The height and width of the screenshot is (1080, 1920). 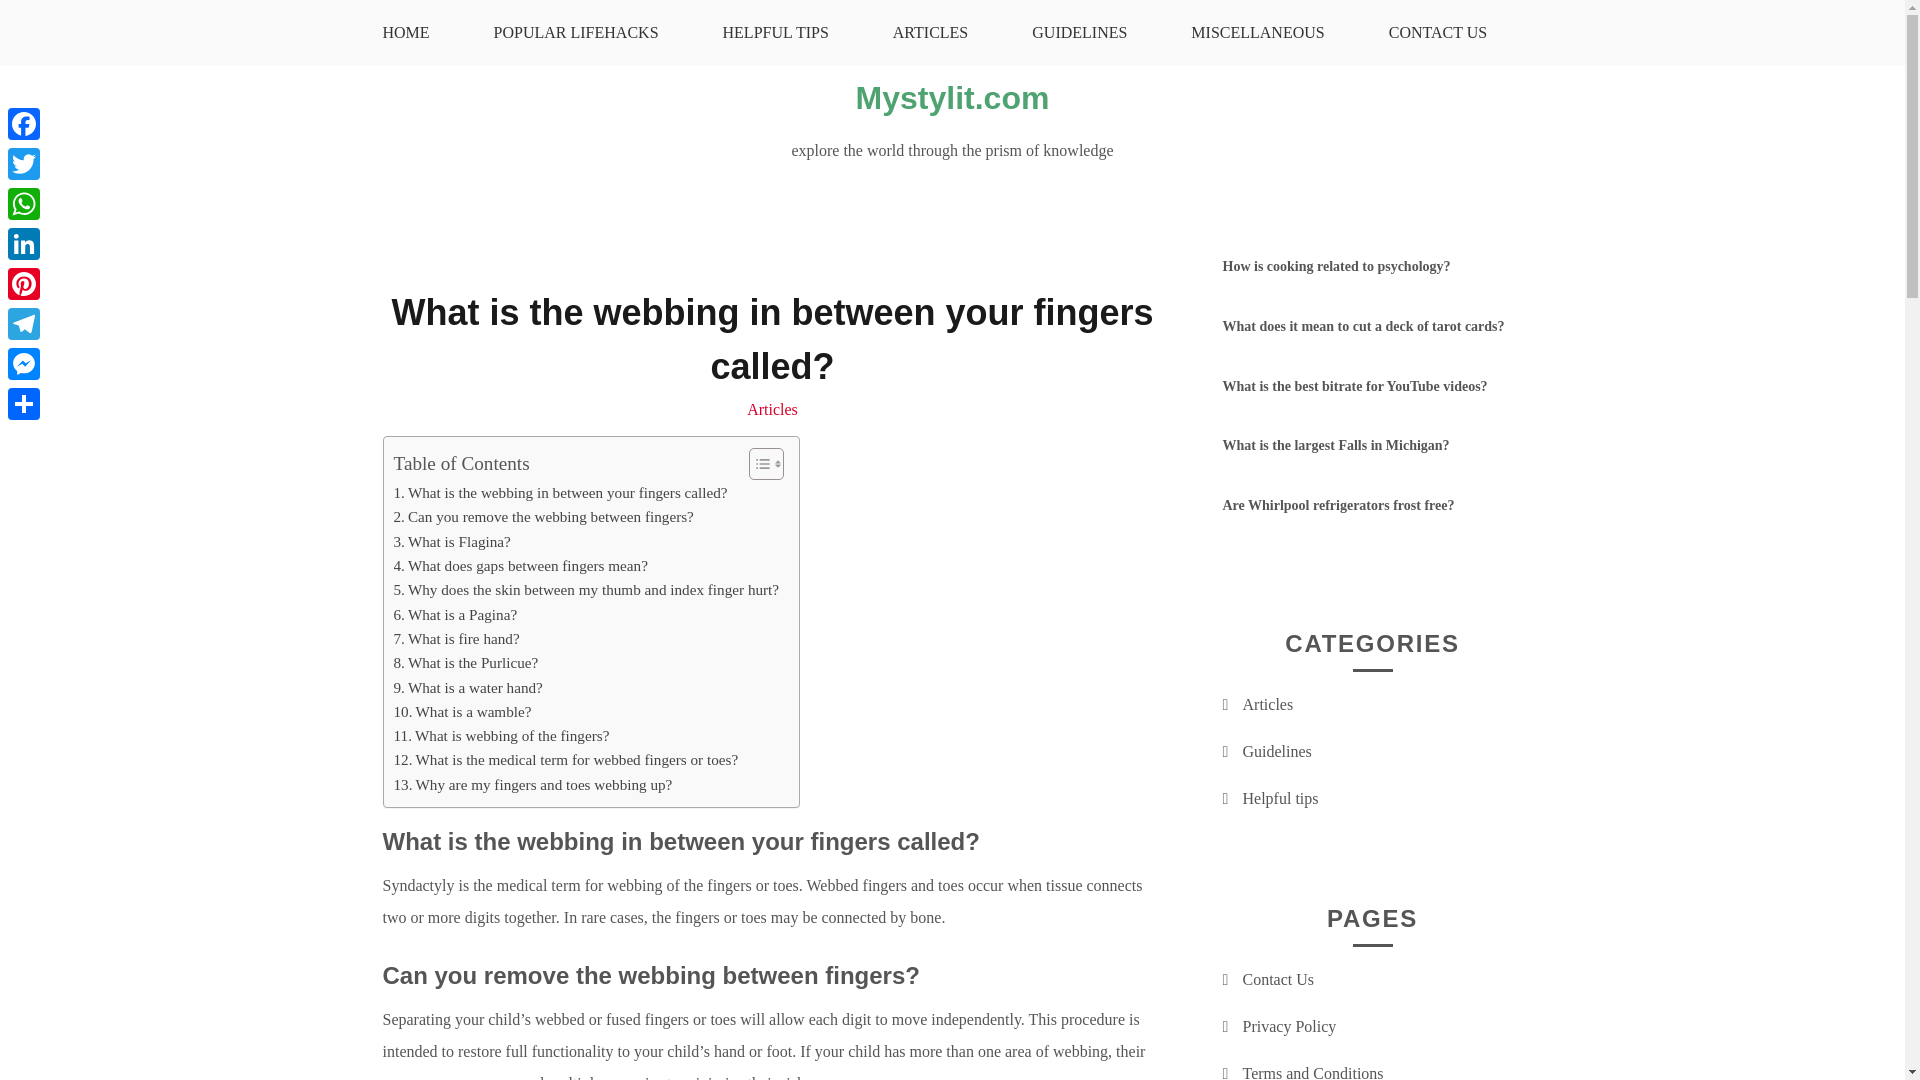 I want to click on HELPFUL TIPS, so click(x=776, y=32).